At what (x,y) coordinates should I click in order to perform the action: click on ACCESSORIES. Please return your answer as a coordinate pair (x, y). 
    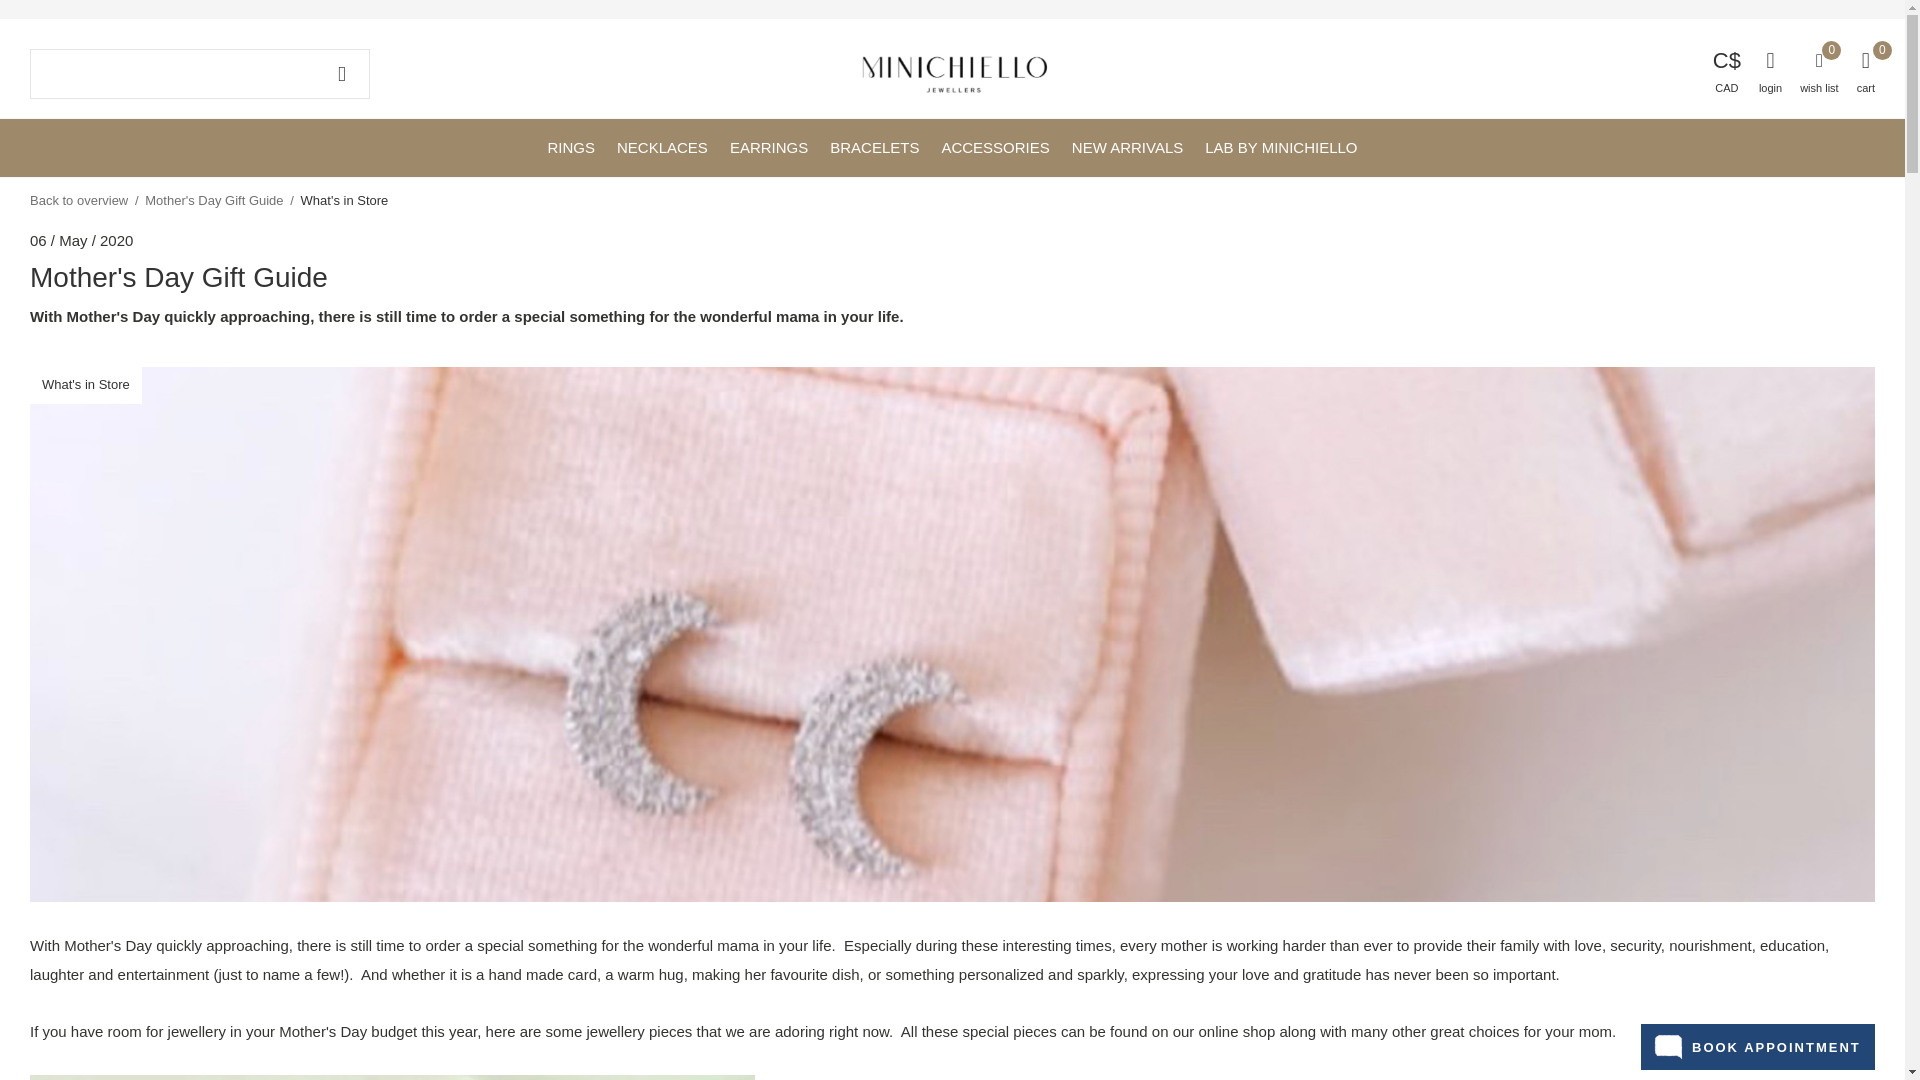
    Looking at the image, I should click on (994, 146).